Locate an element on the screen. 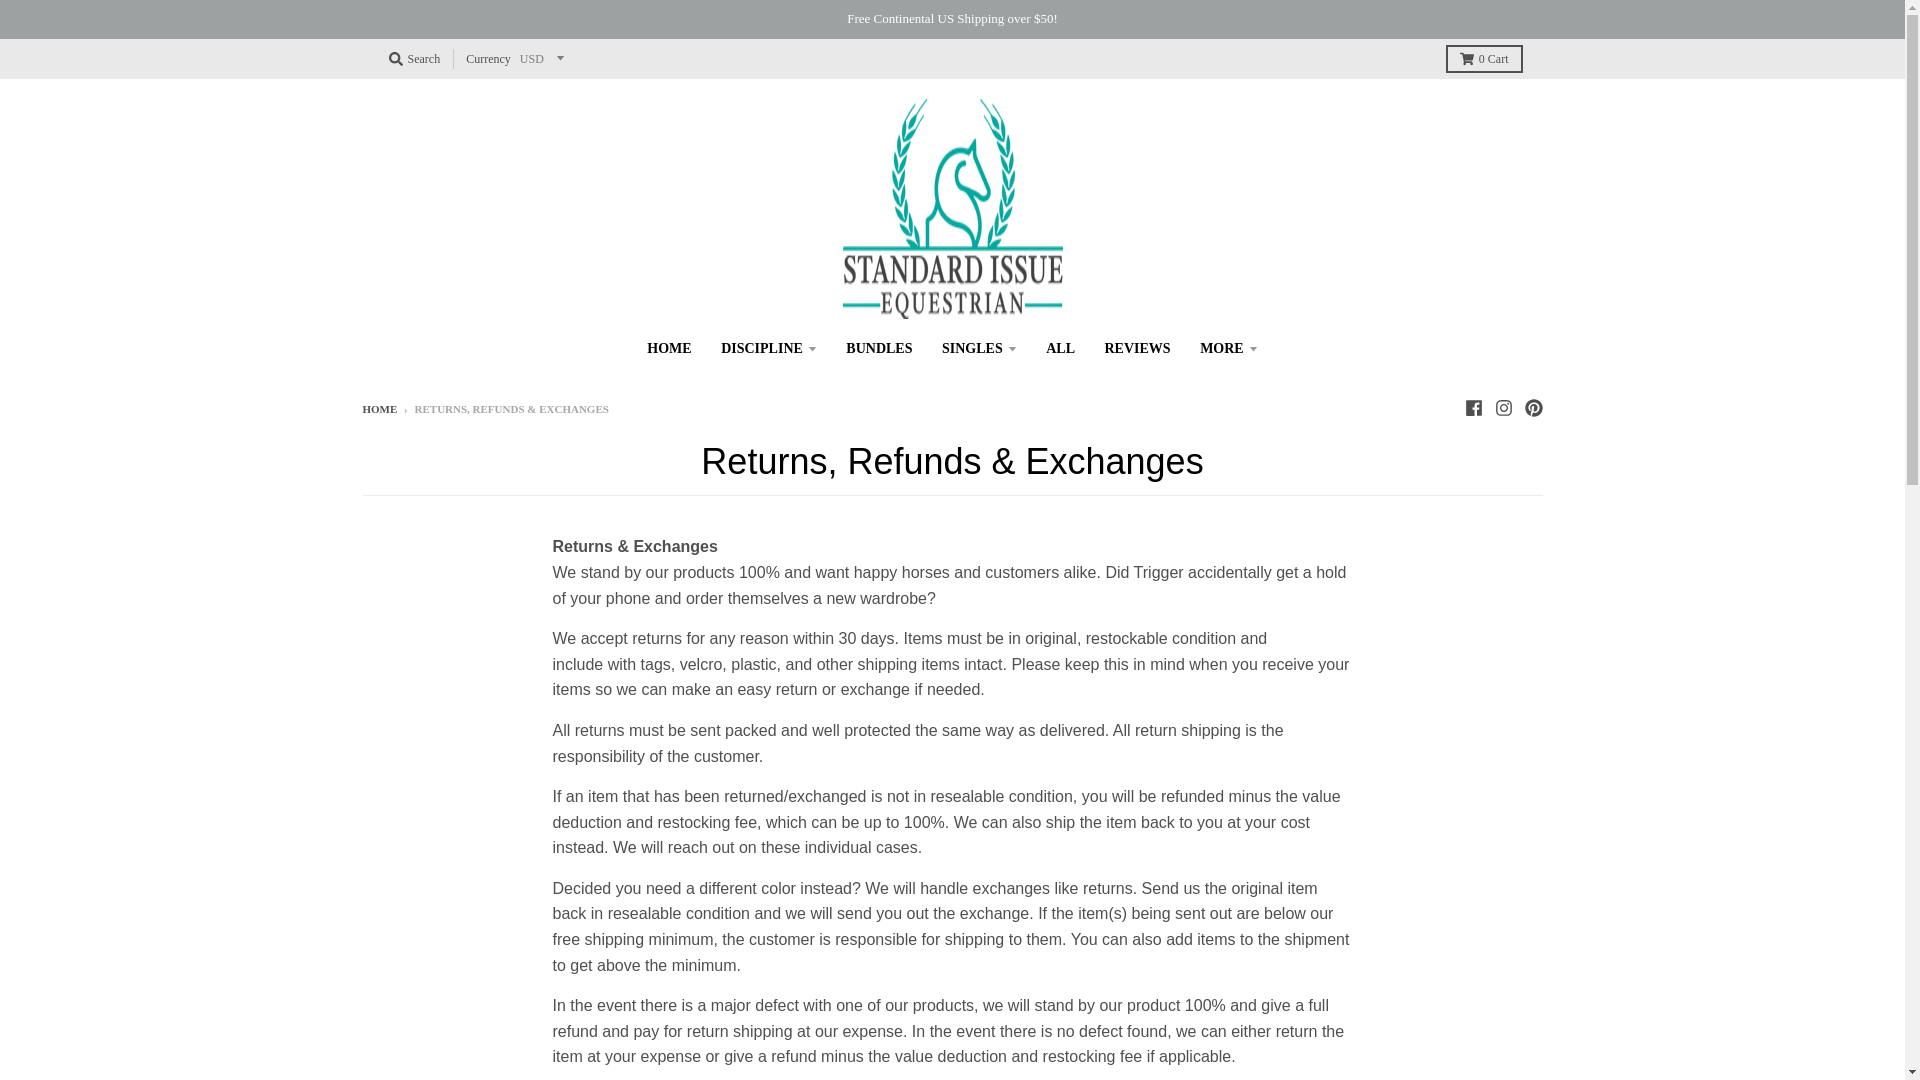  REVIEWS is located at coordinates (1136, 348).